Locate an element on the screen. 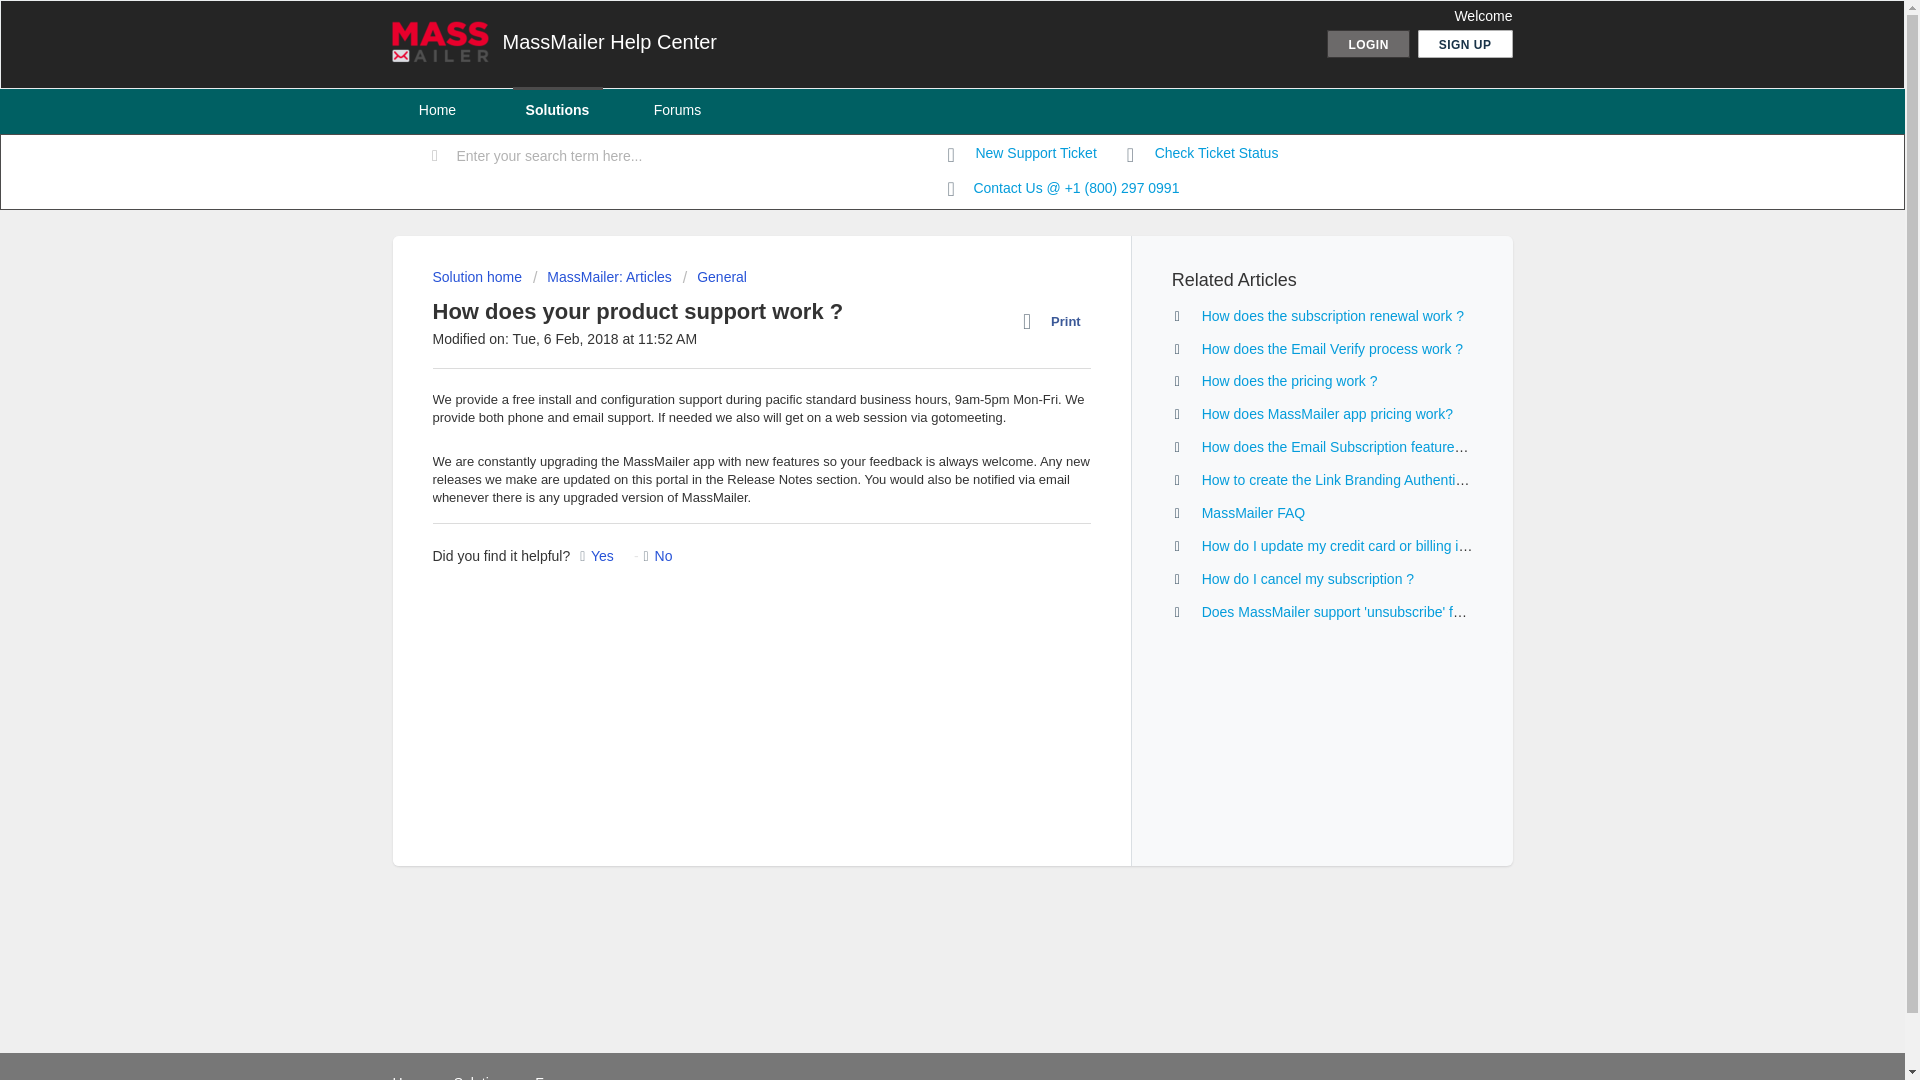 This screenshot has width=1920, height=1080. How do I cancel my subscription ? is located at coordinates (1307, 579).